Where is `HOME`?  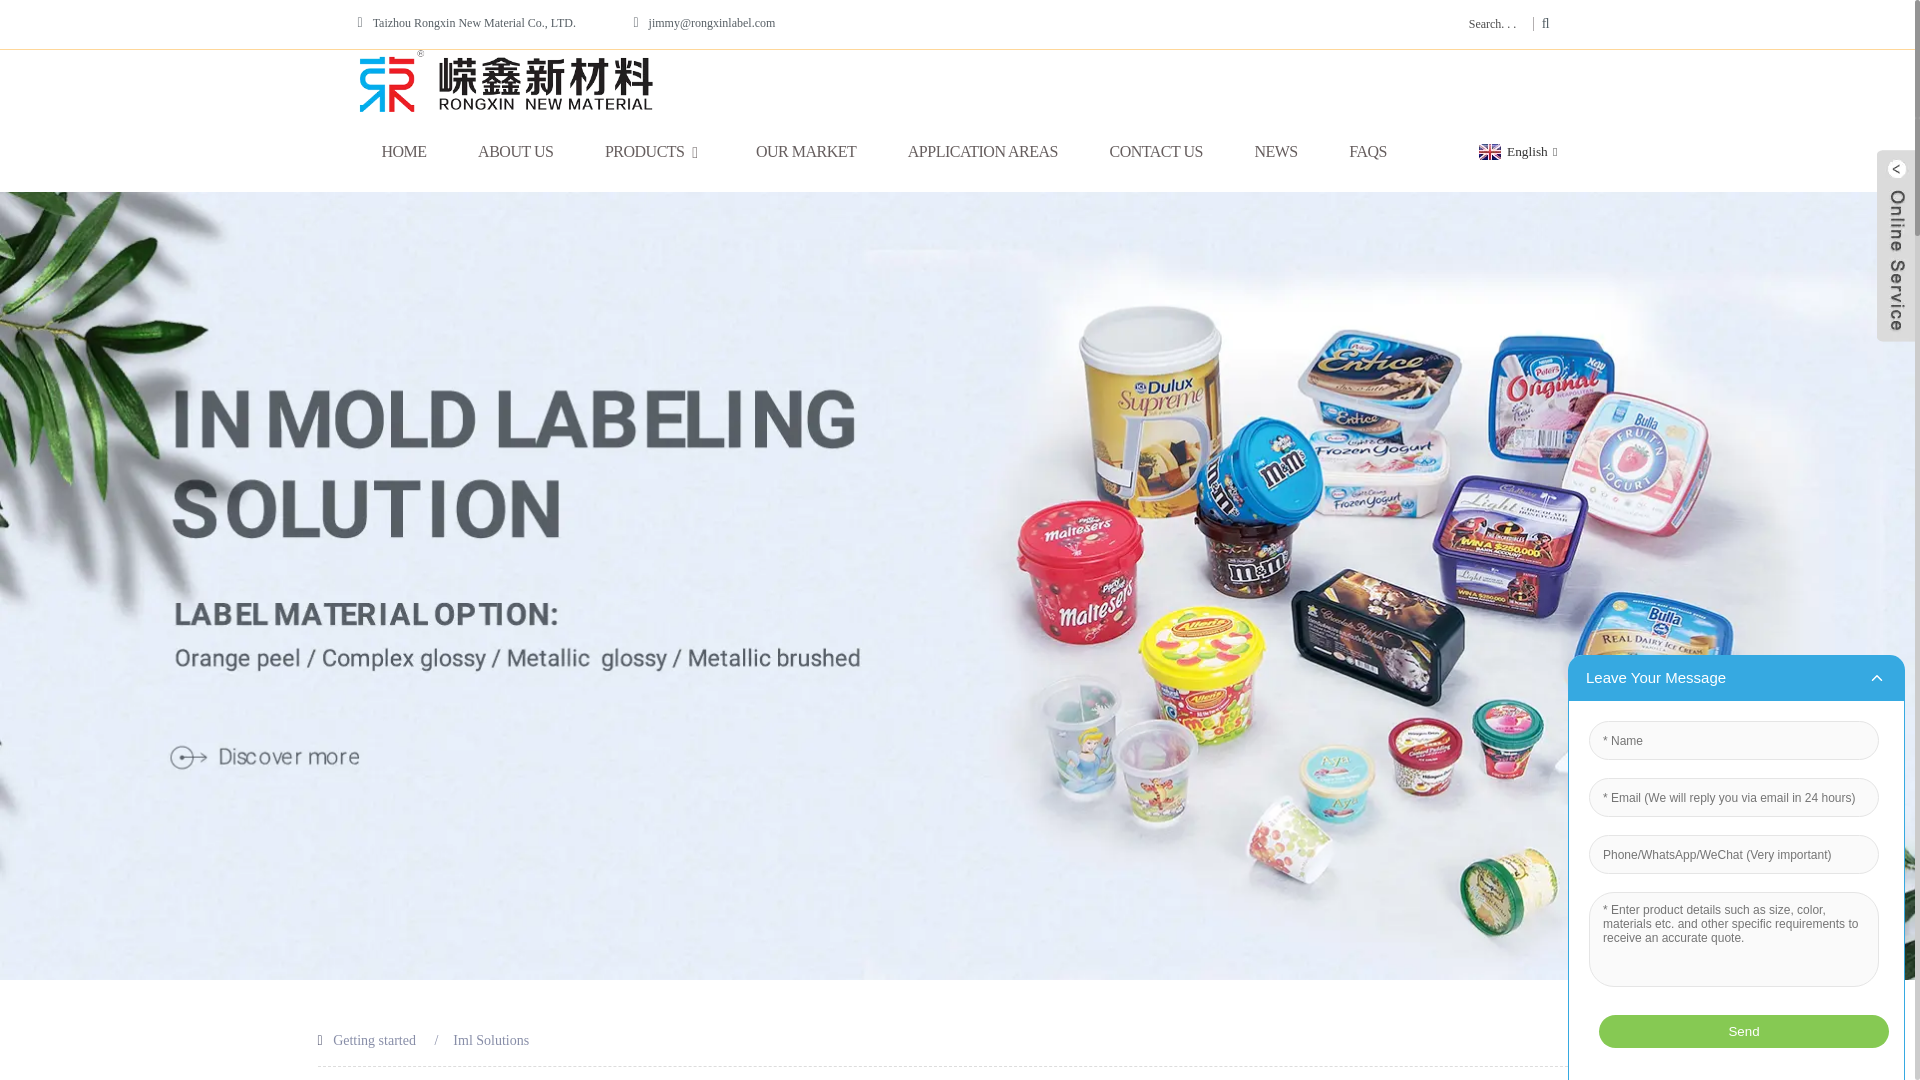 HOME is located at coordinates (404, 152).